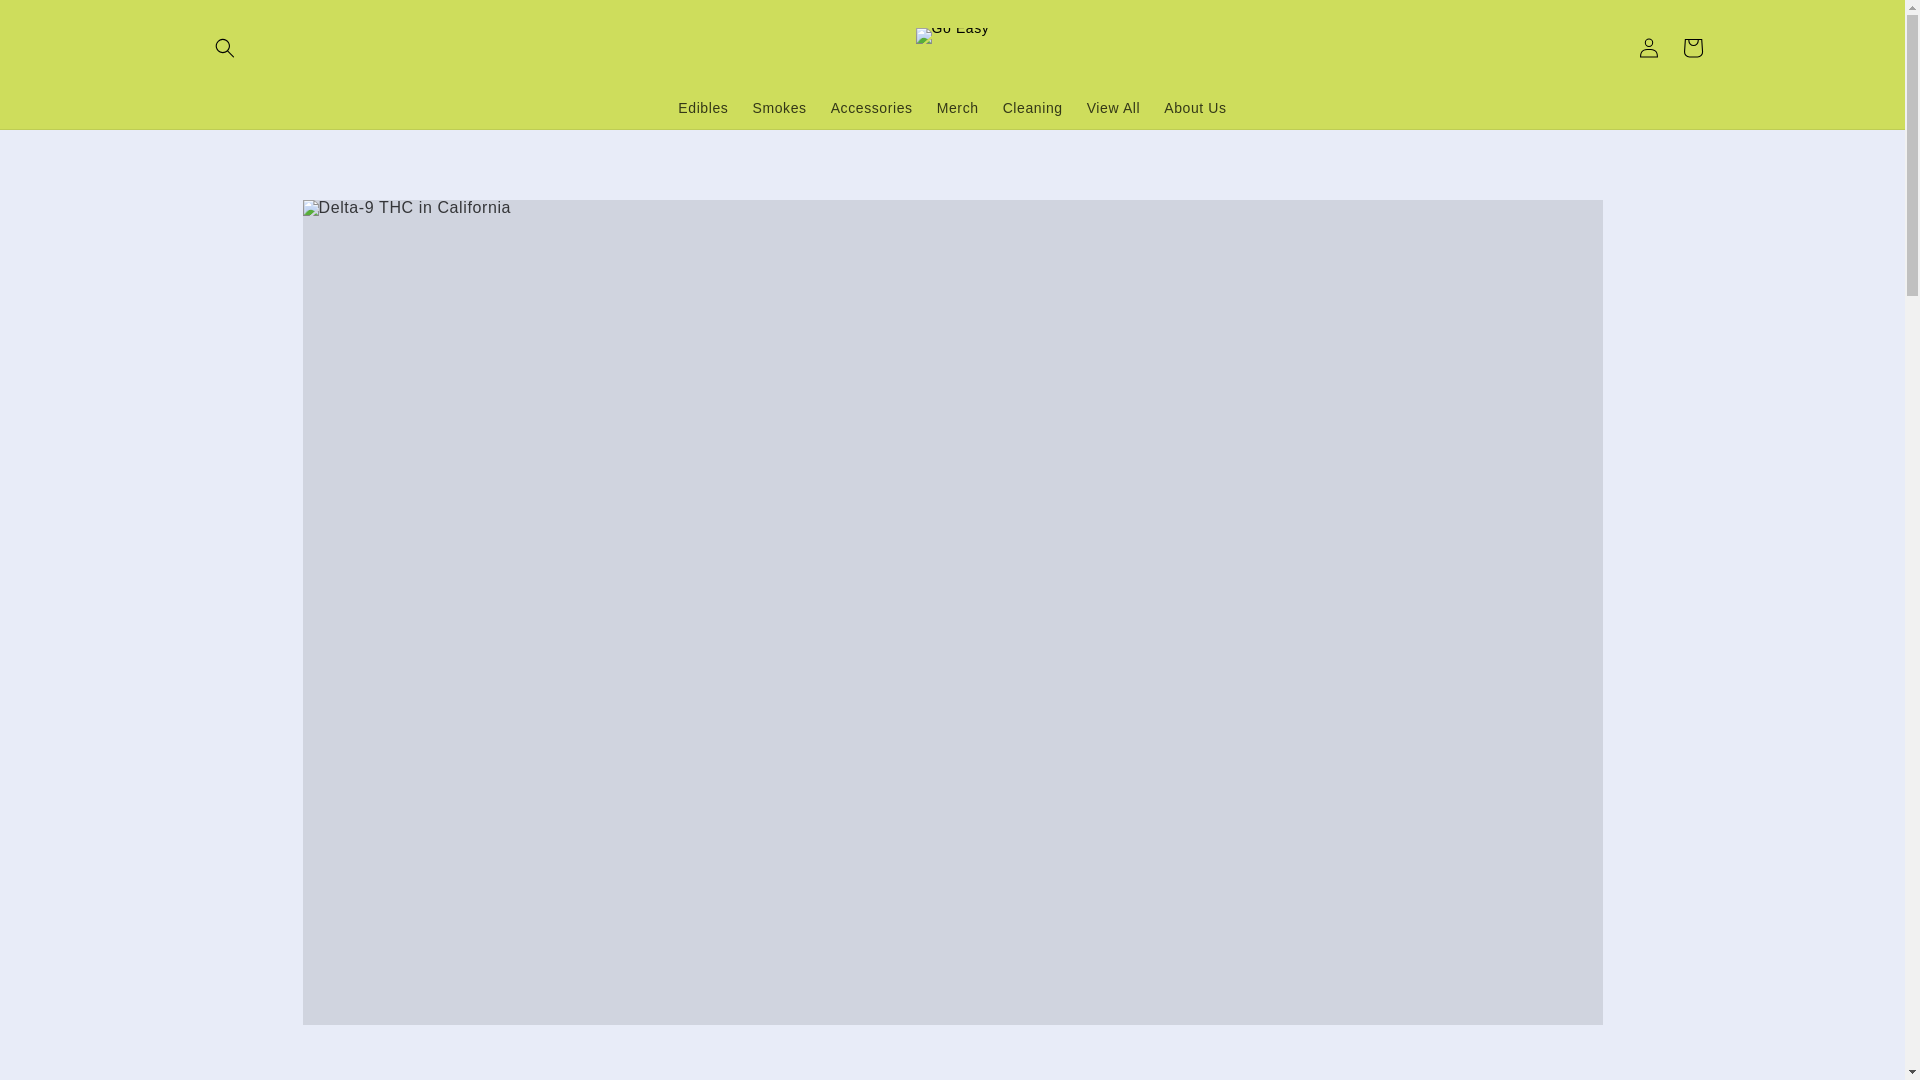  Describe the element at coordinates (872, 108) in the screenshot. I see `Accessories` at that location.